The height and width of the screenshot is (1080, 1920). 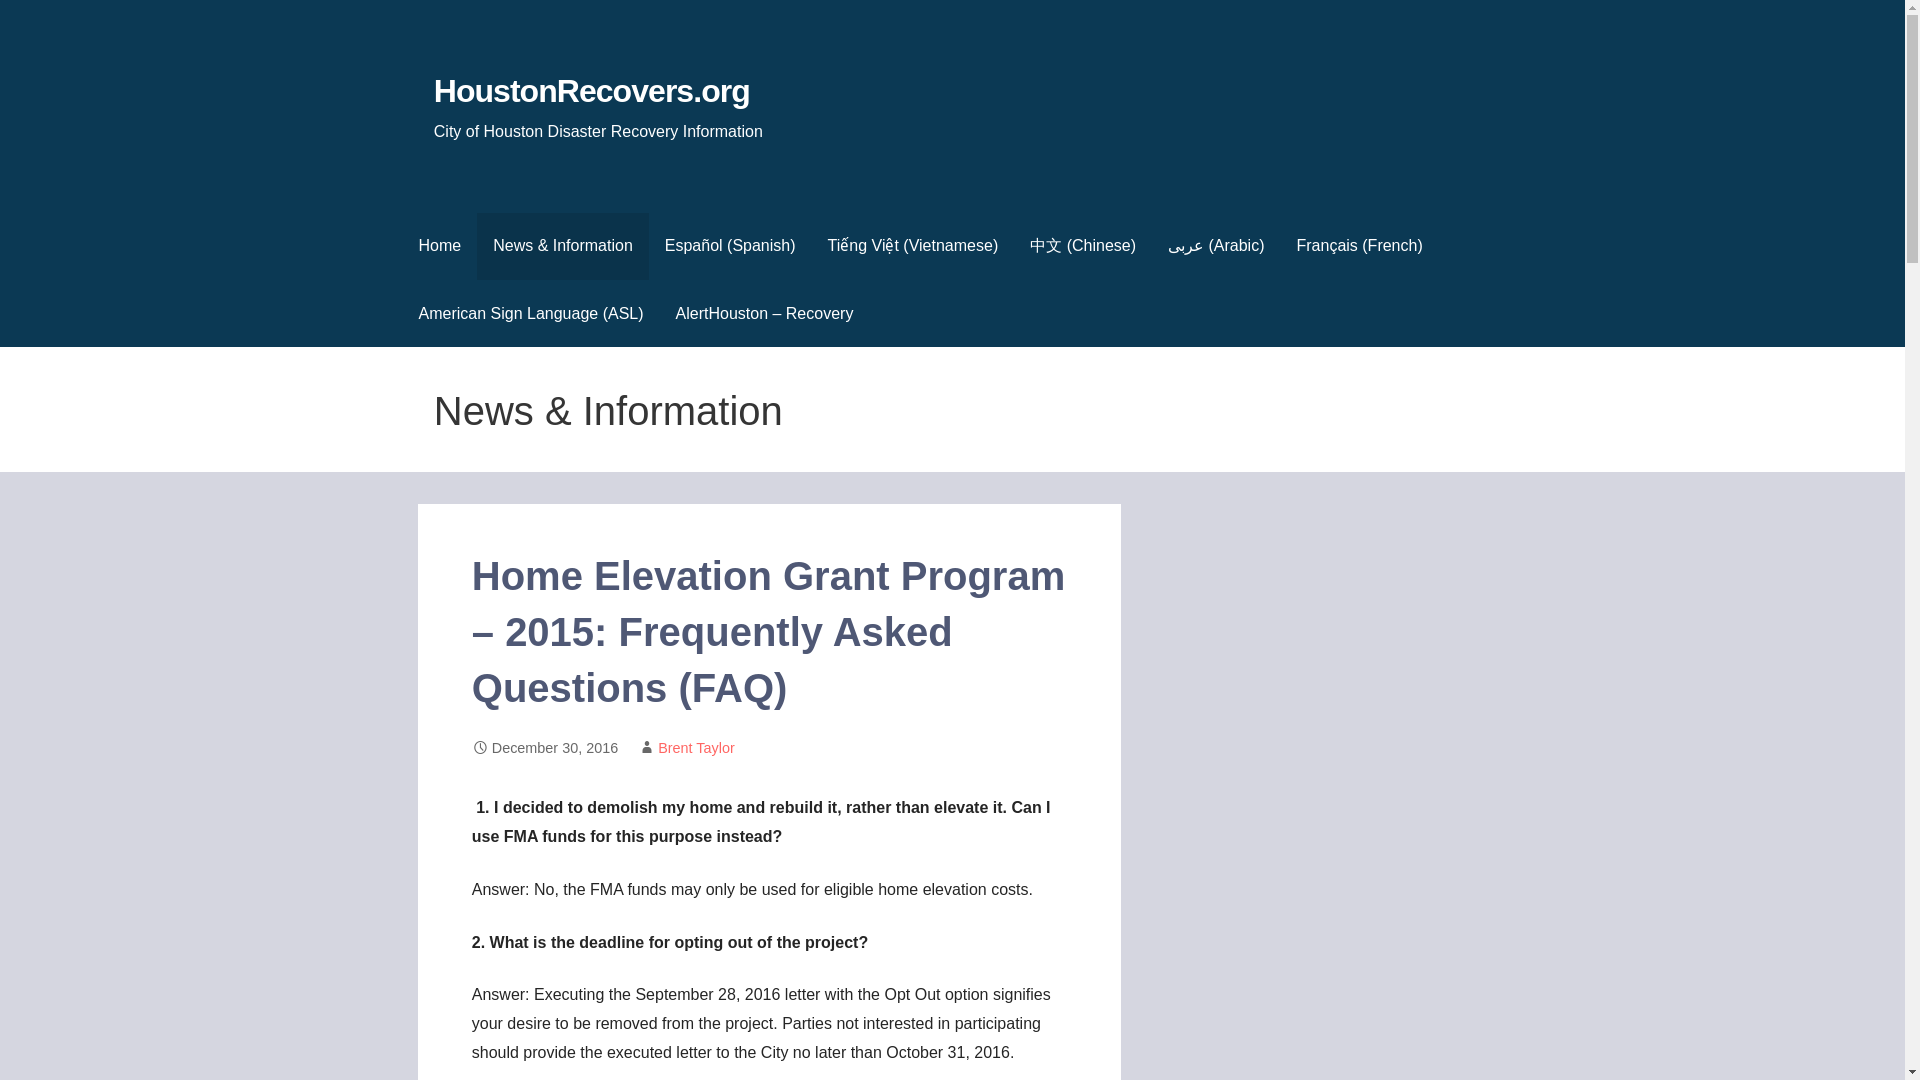 What do you see at coordinates (696, 748) in the screenshot?
I see `Brent Taylor` at bounding box center [696, 748].